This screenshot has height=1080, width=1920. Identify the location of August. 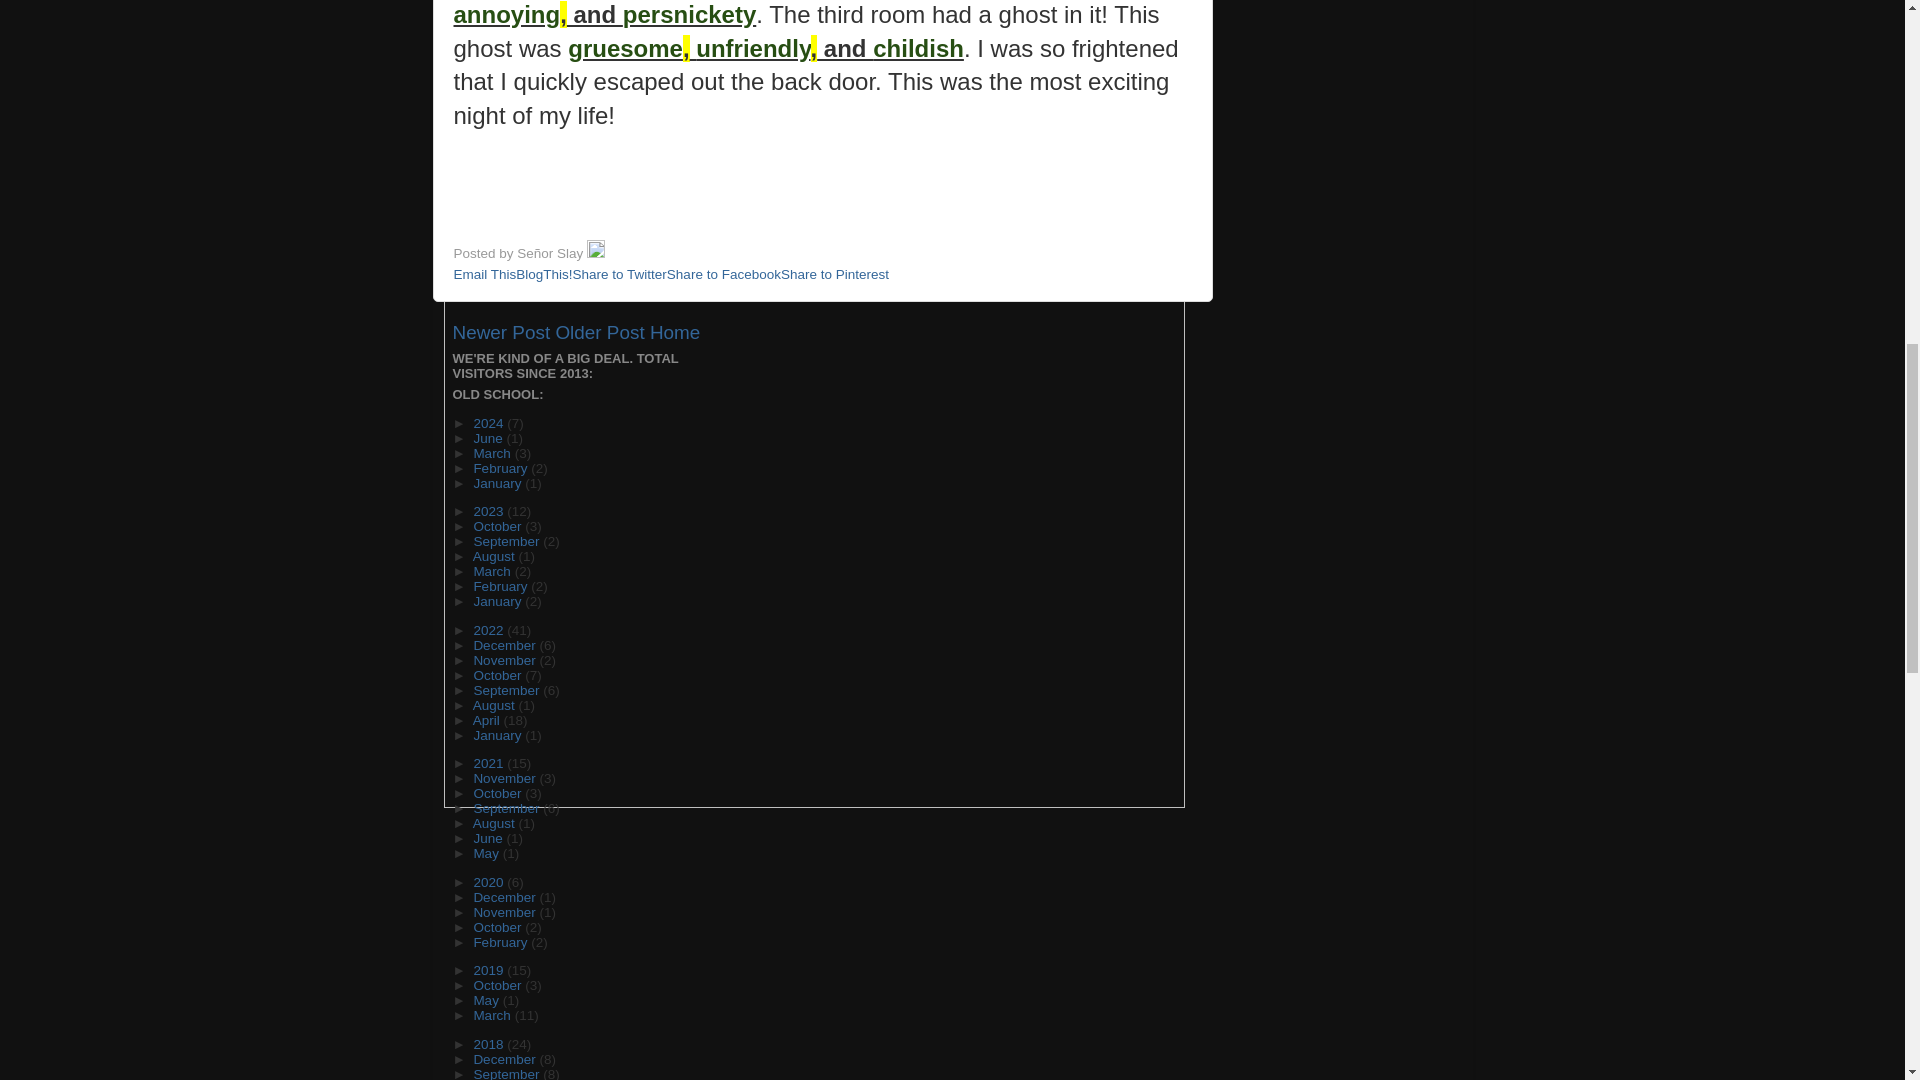
(495, 556).